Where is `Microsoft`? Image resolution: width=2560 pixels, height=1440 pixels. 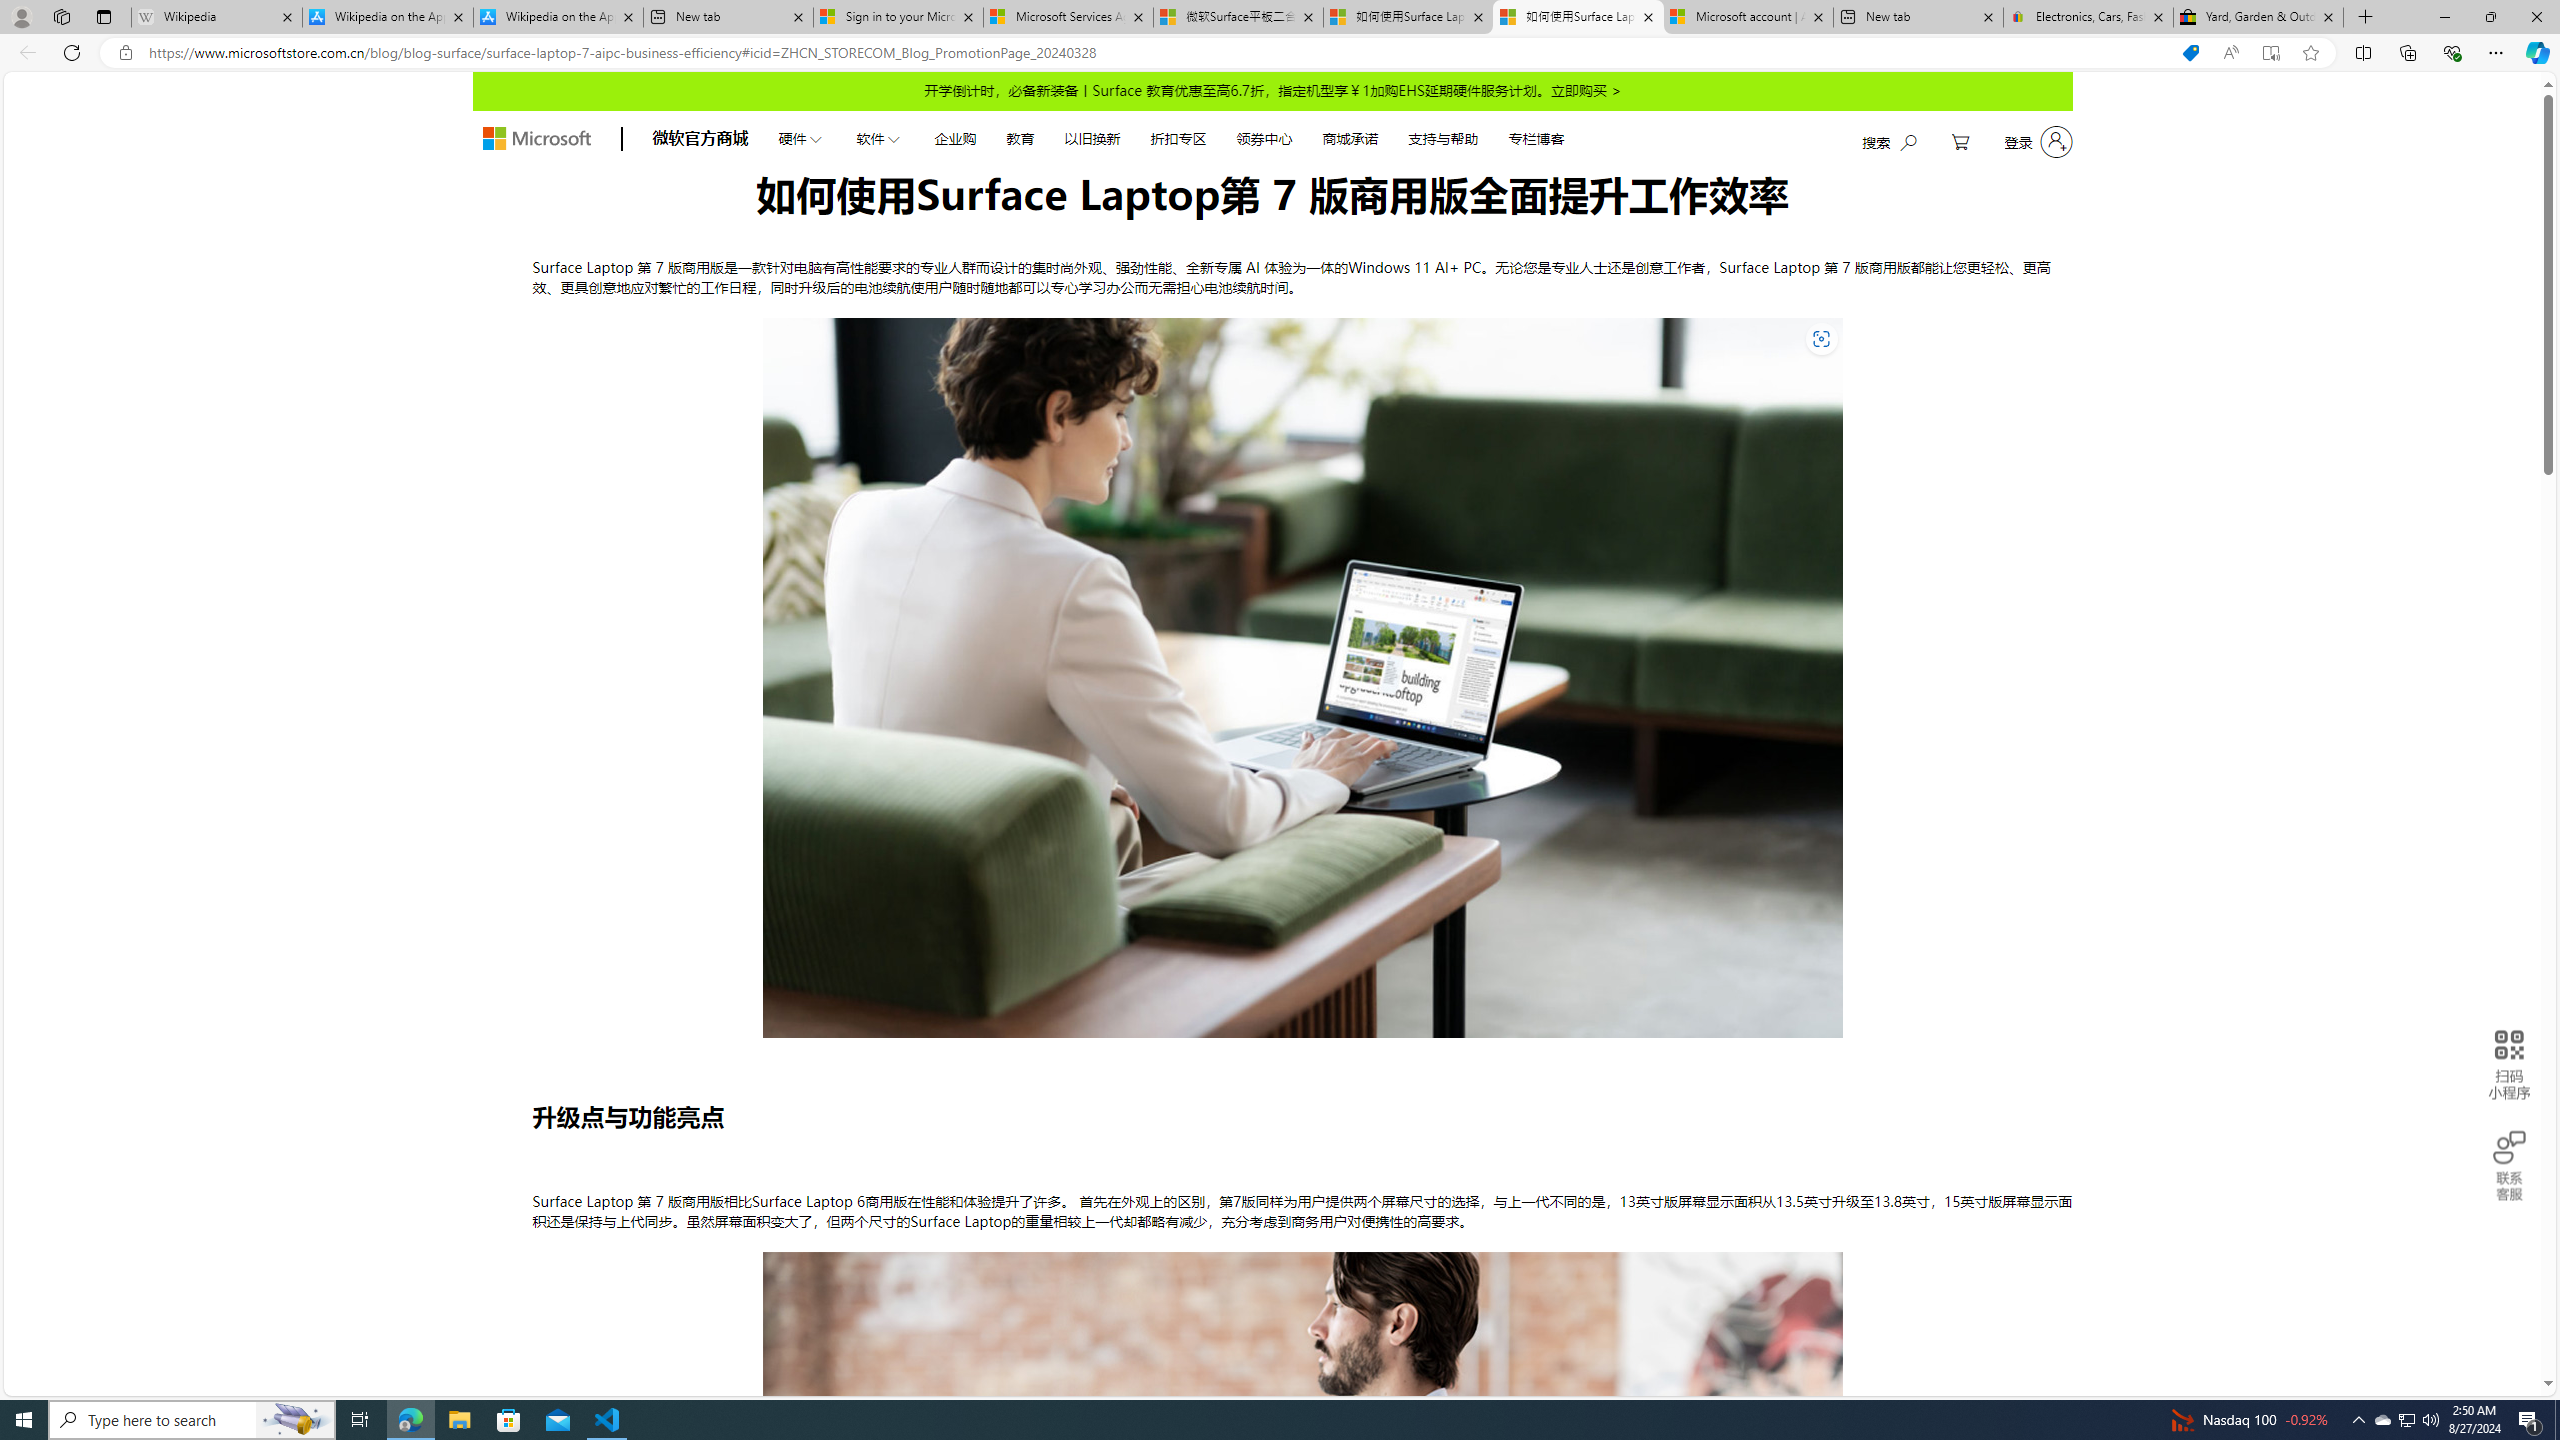
Microsoft is located at coordinates (536, 138).